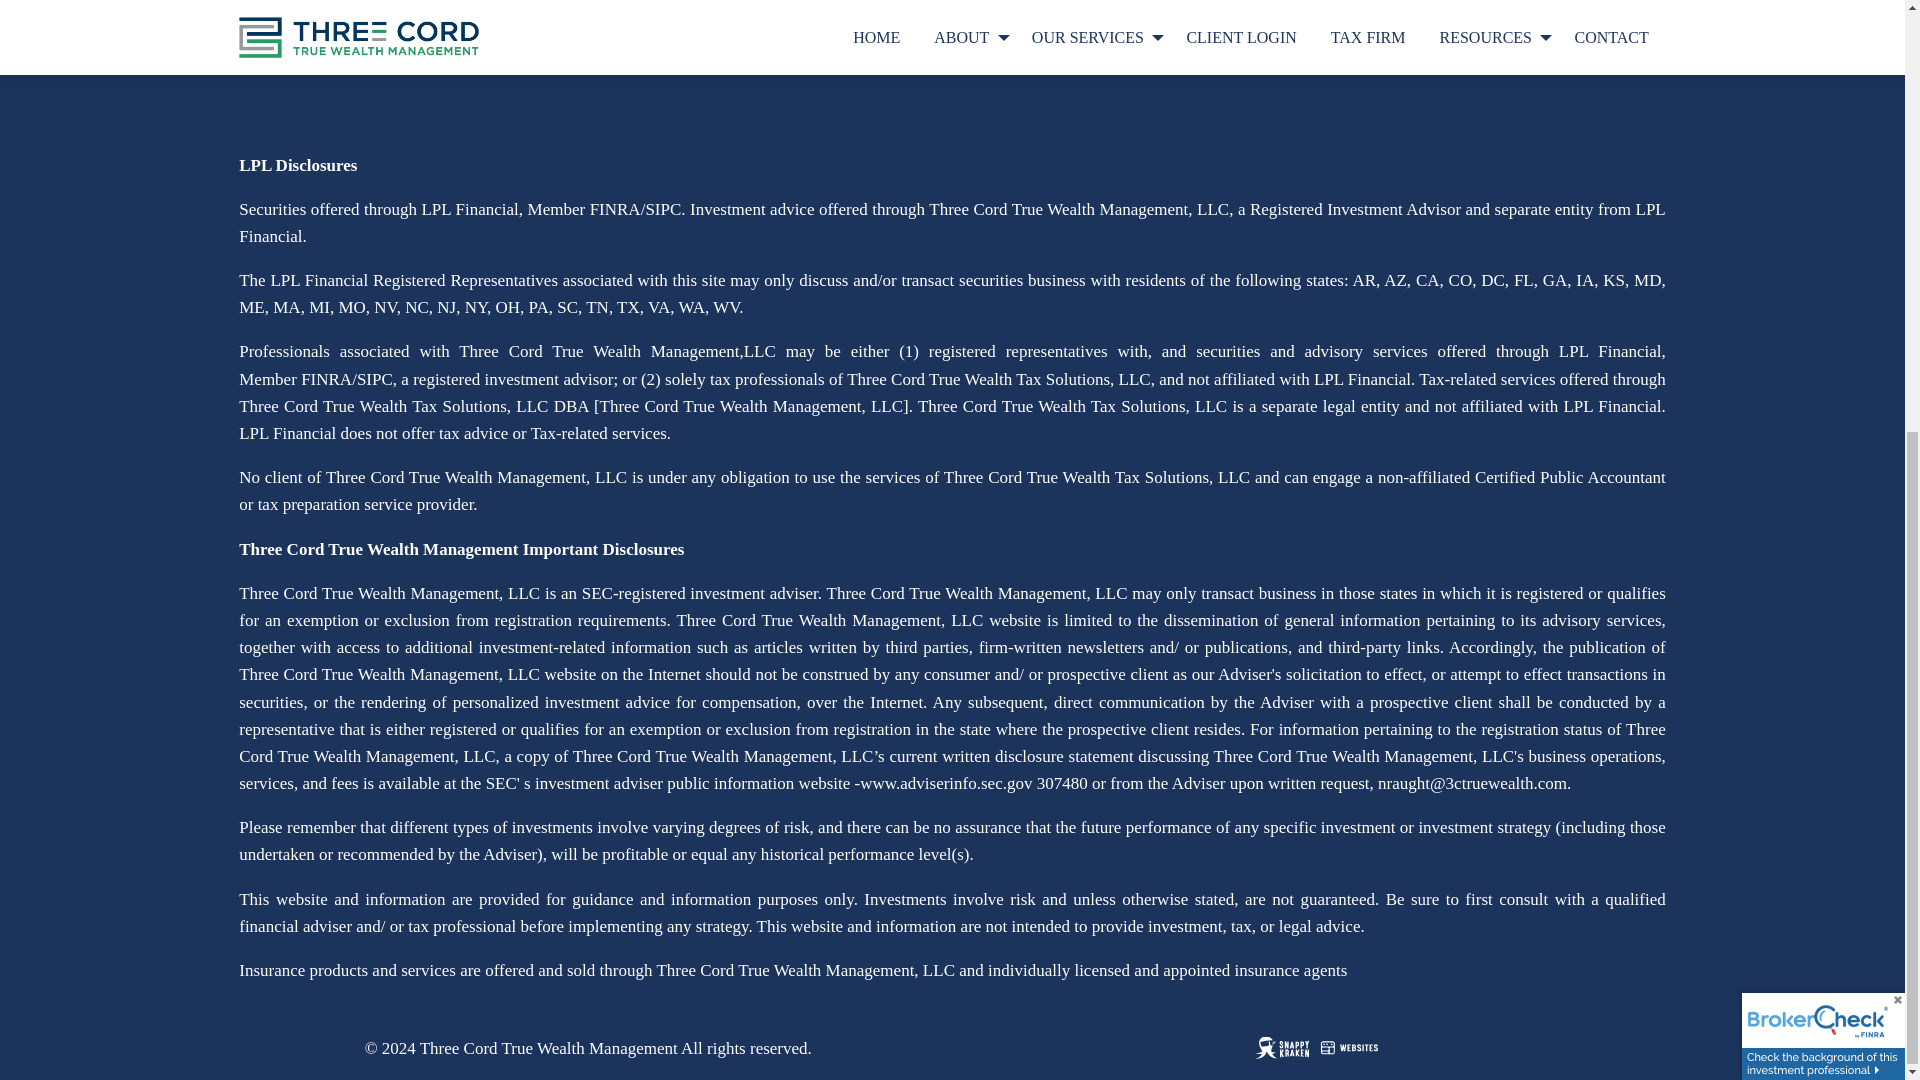 This screenshot has height=1080, width=1920. What do you see at coordinates (663, 210) in the screenshot?
I see `SIPC` at bounding box center [663, 210].